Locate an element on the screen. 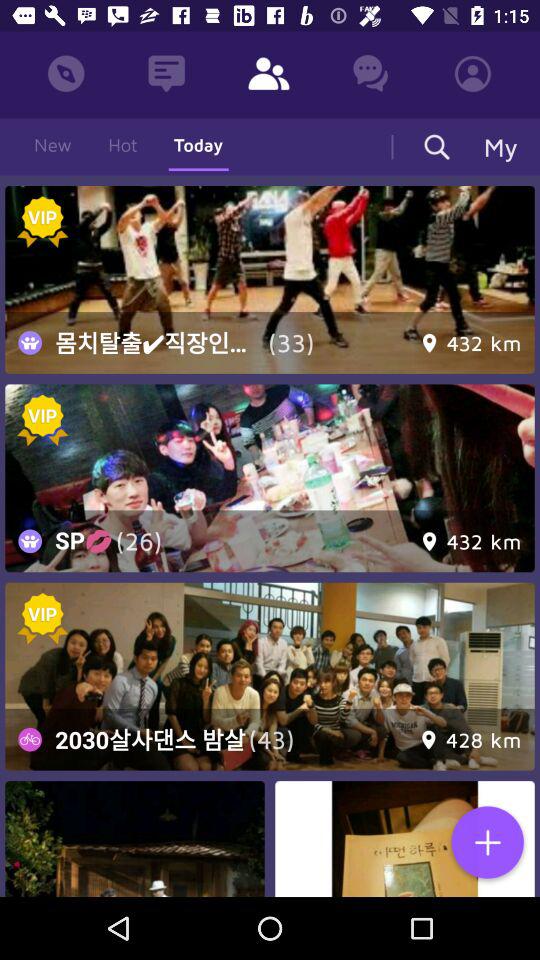 The width and height of the screenshot is (540, 960). image icon is located at coordinates (134, 839).